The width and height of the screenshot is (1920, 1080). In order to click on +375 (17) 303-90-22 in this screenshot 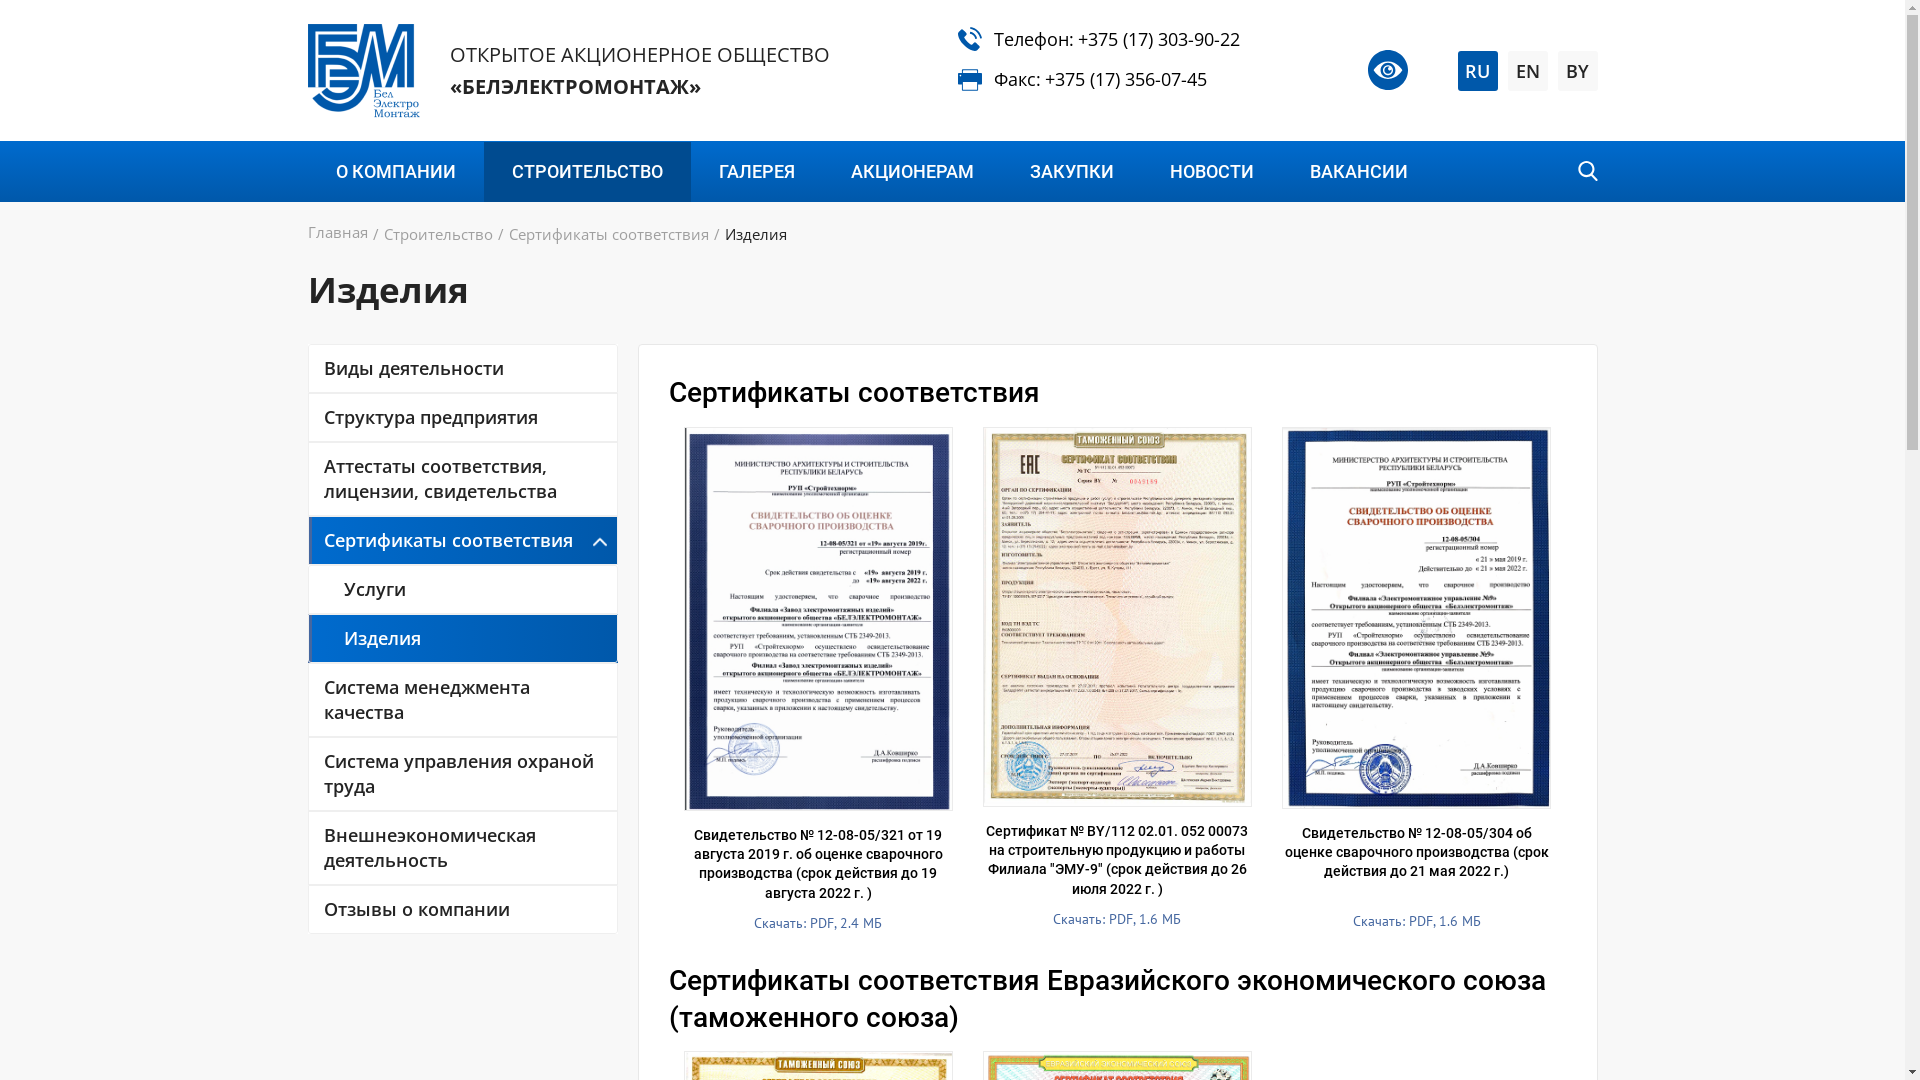, I will do `click(1159, 40)`.